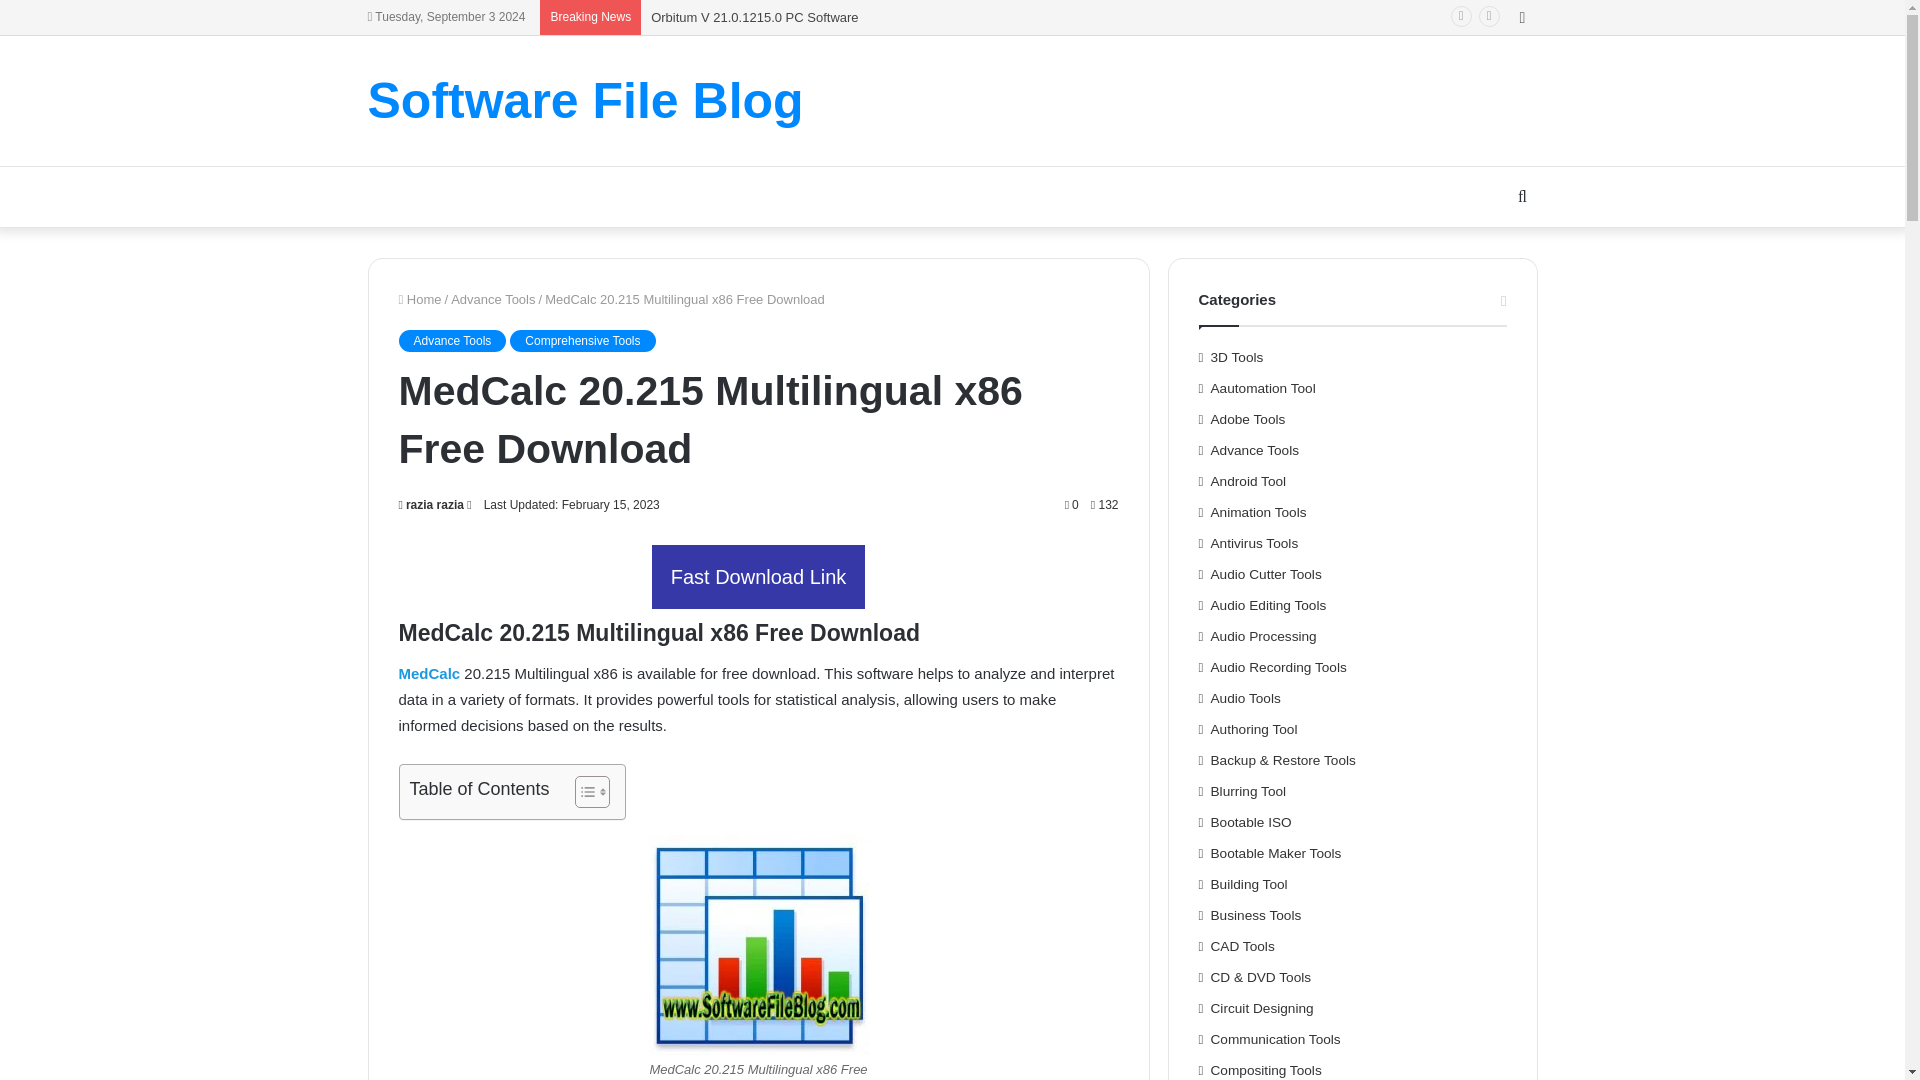 The width and height of the screenshot is (1920, 1080). I want to click on Fast Download Link, so click(758, 578).